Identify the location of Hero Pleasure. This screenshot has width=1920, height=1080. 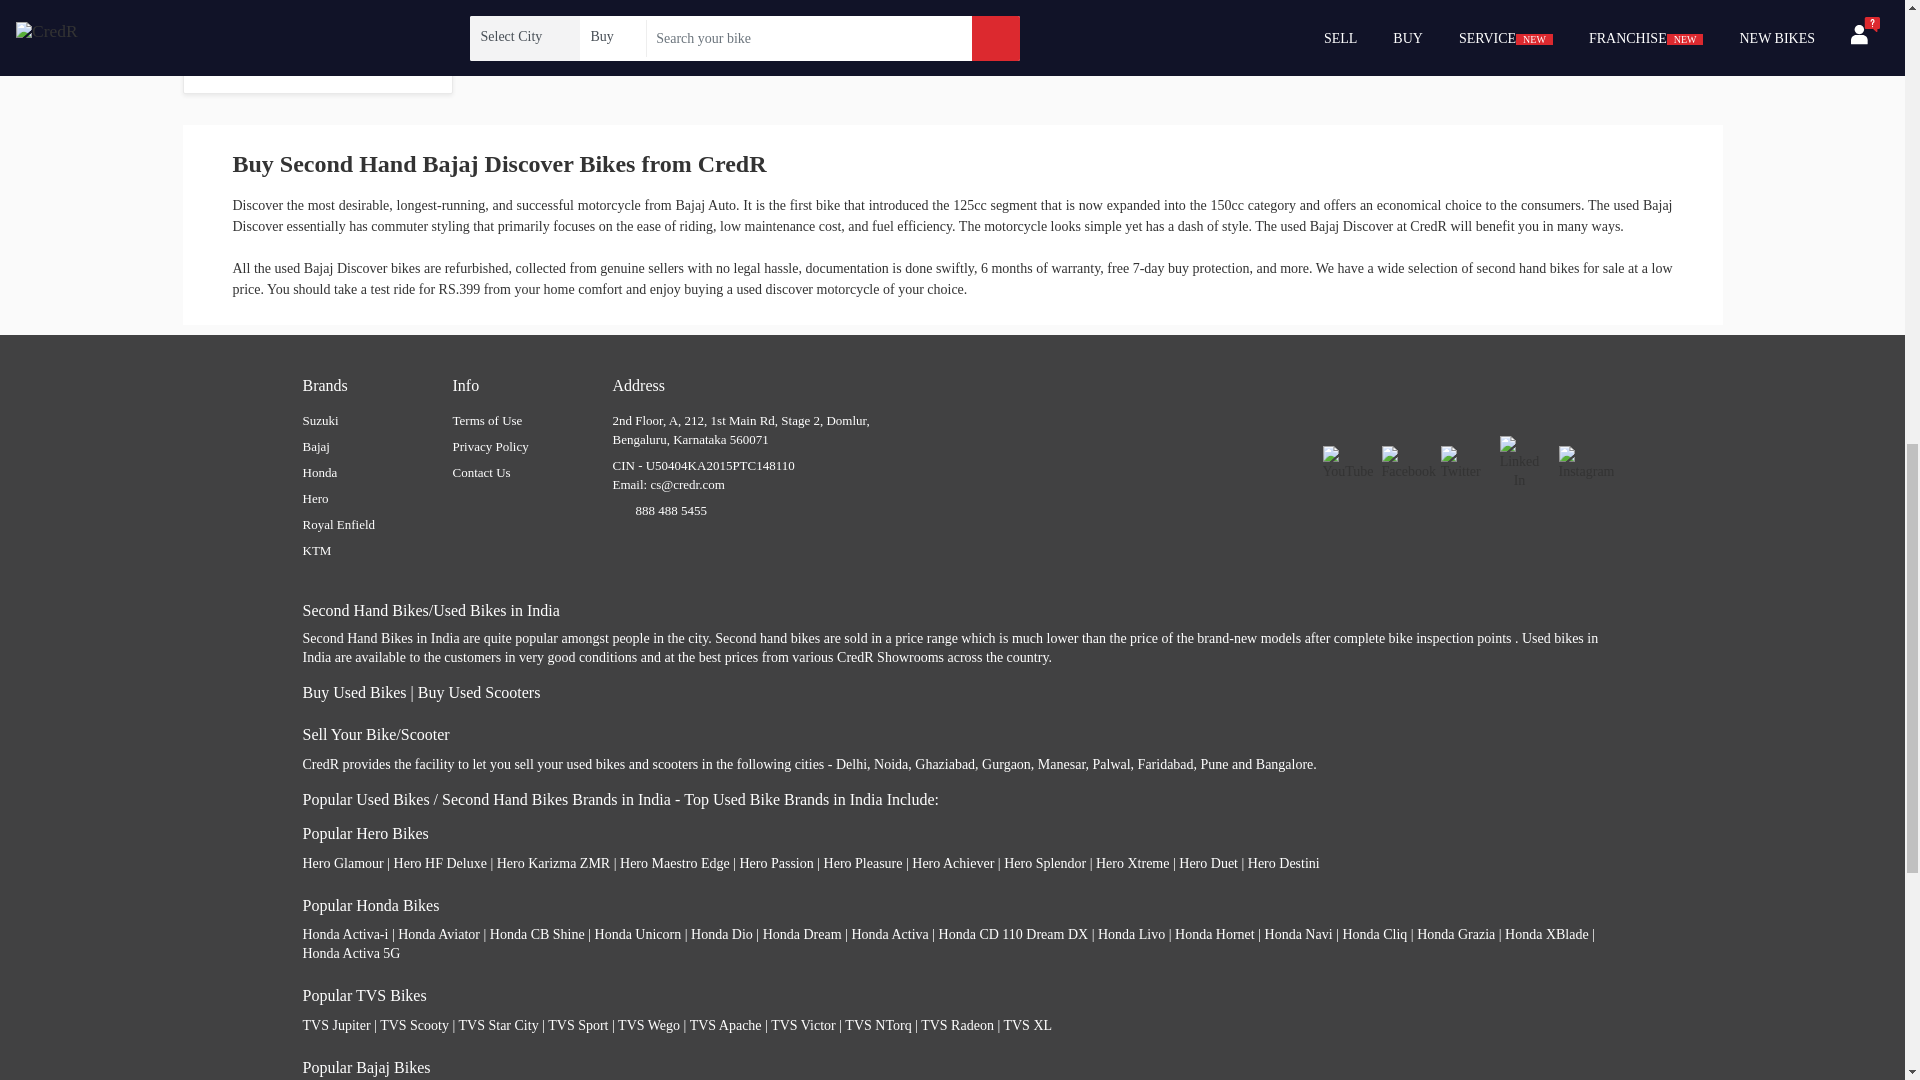
(862, 863).